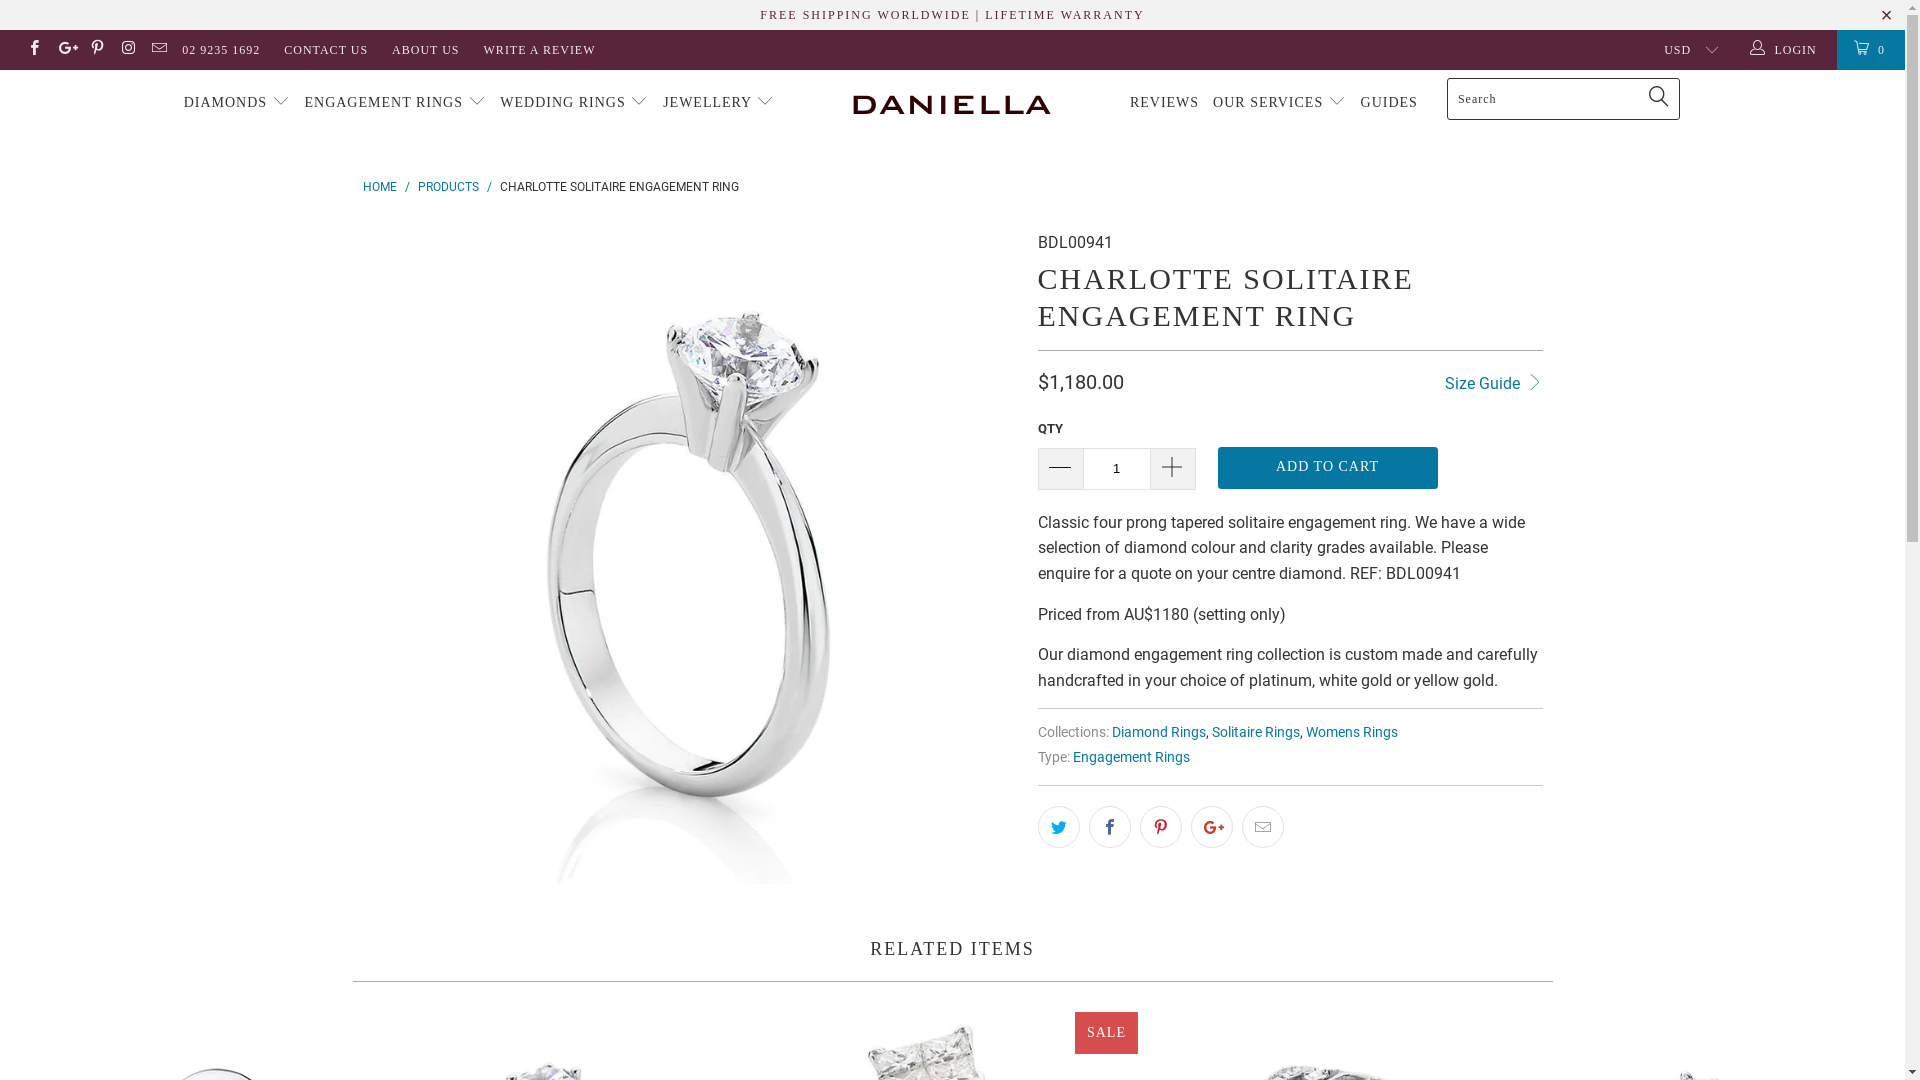 The width and height of the screenshot is (1920, 1080). What do you see at coordinates (326, 50) in the screenshot?
I see `CONTACT US` at bounding box center [326, 50].